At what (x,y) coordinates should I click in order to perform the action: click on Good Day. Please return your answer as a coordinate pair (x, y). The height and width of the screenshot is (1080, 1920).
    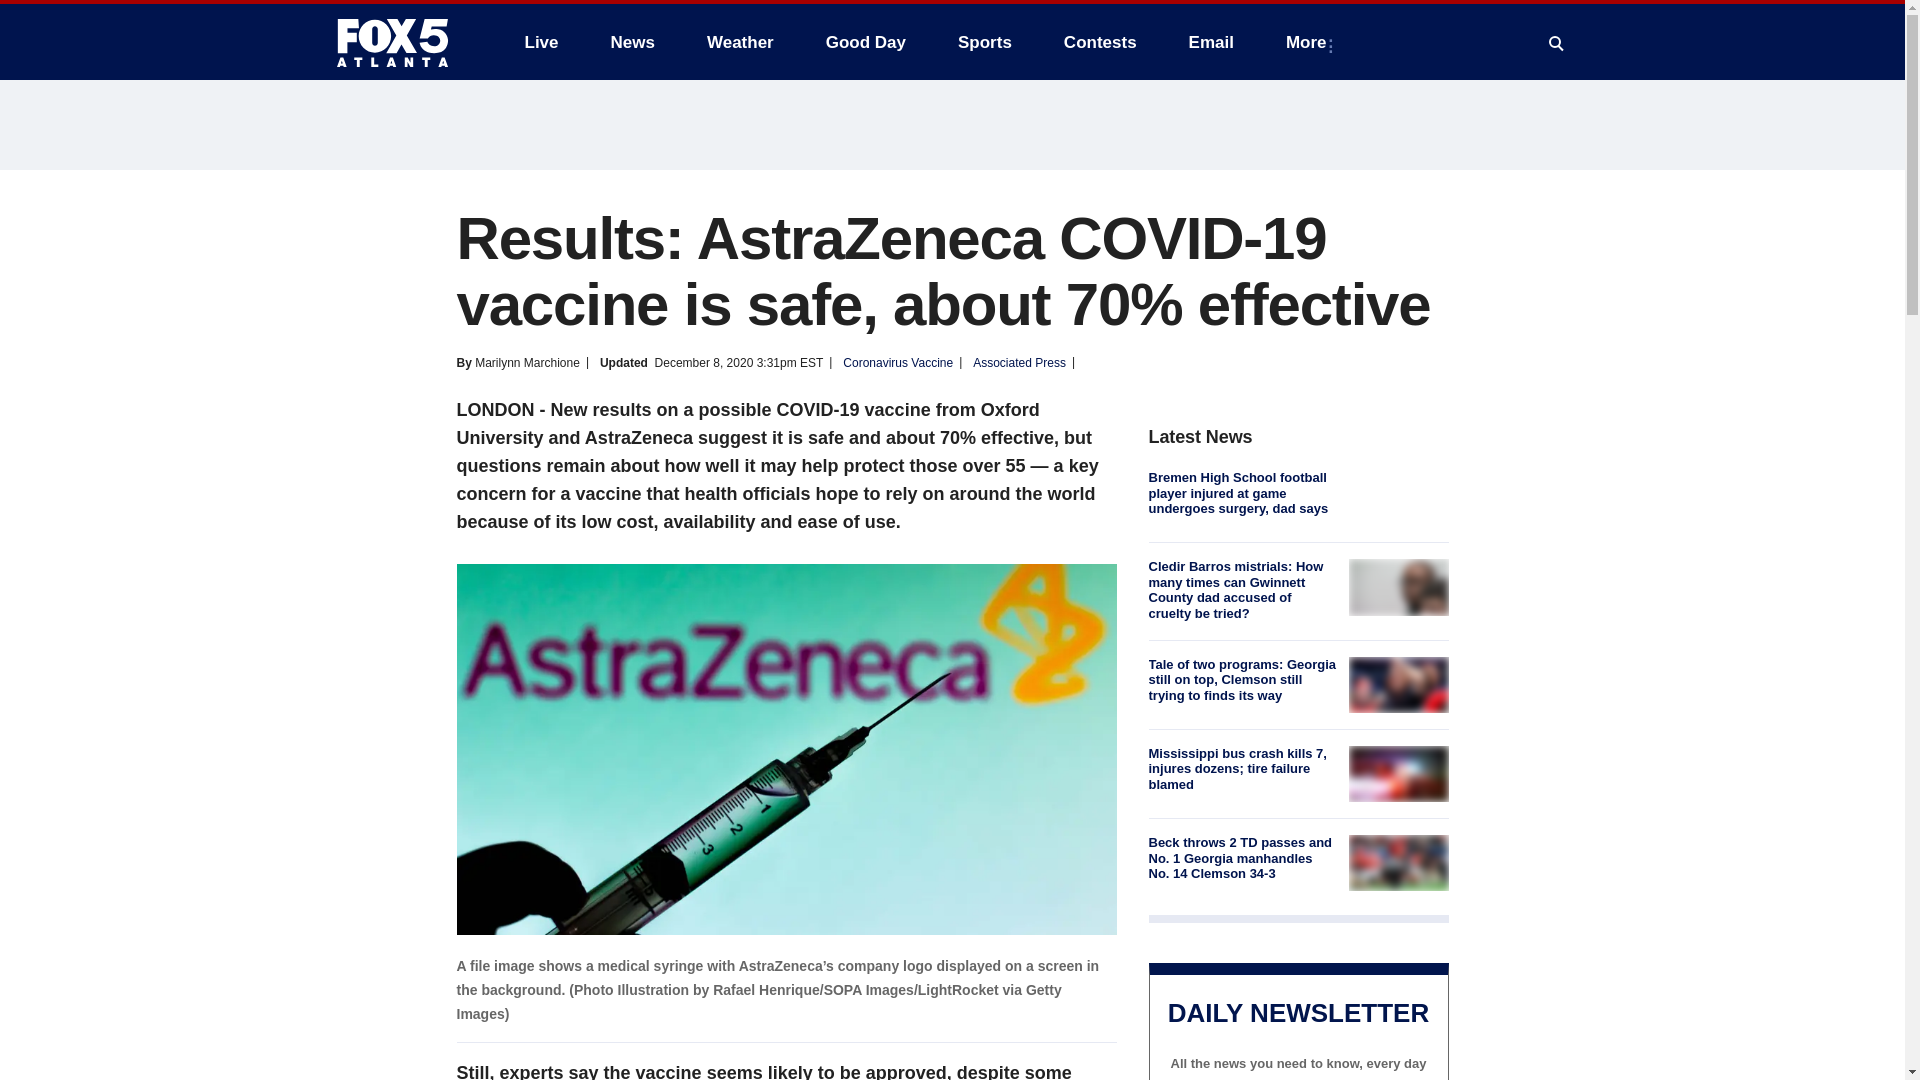
    Looking at the image, I should click on (866, 42).